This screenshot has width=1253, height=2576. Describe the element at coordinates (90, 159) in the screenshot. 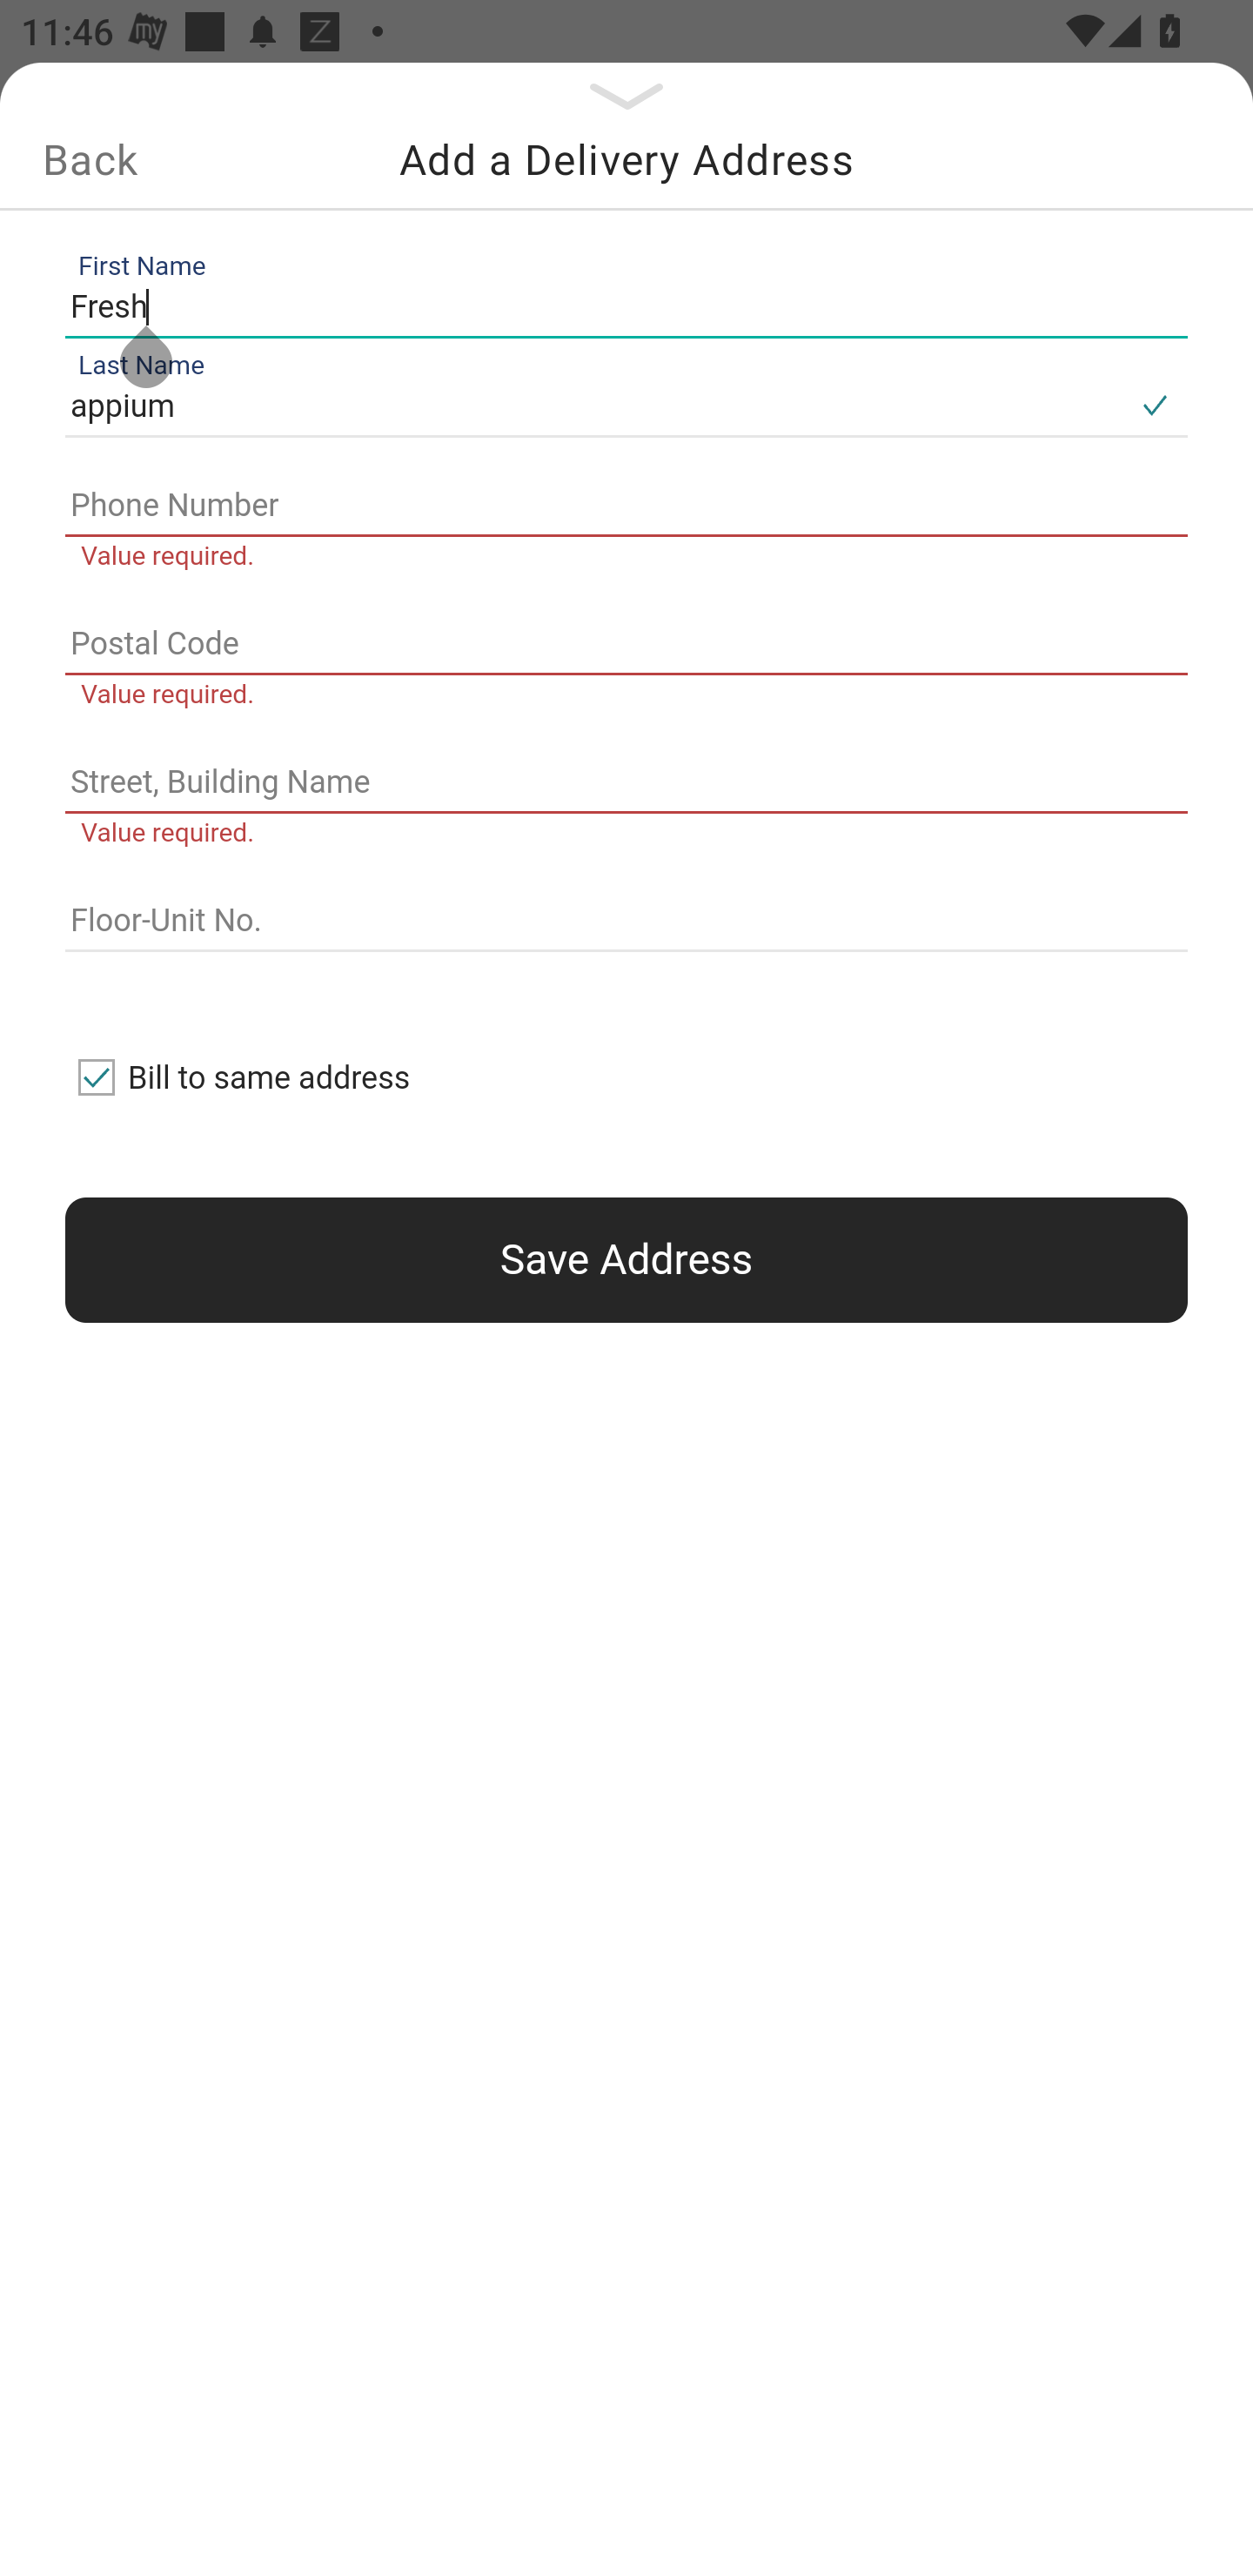

I see `Back` at that location.